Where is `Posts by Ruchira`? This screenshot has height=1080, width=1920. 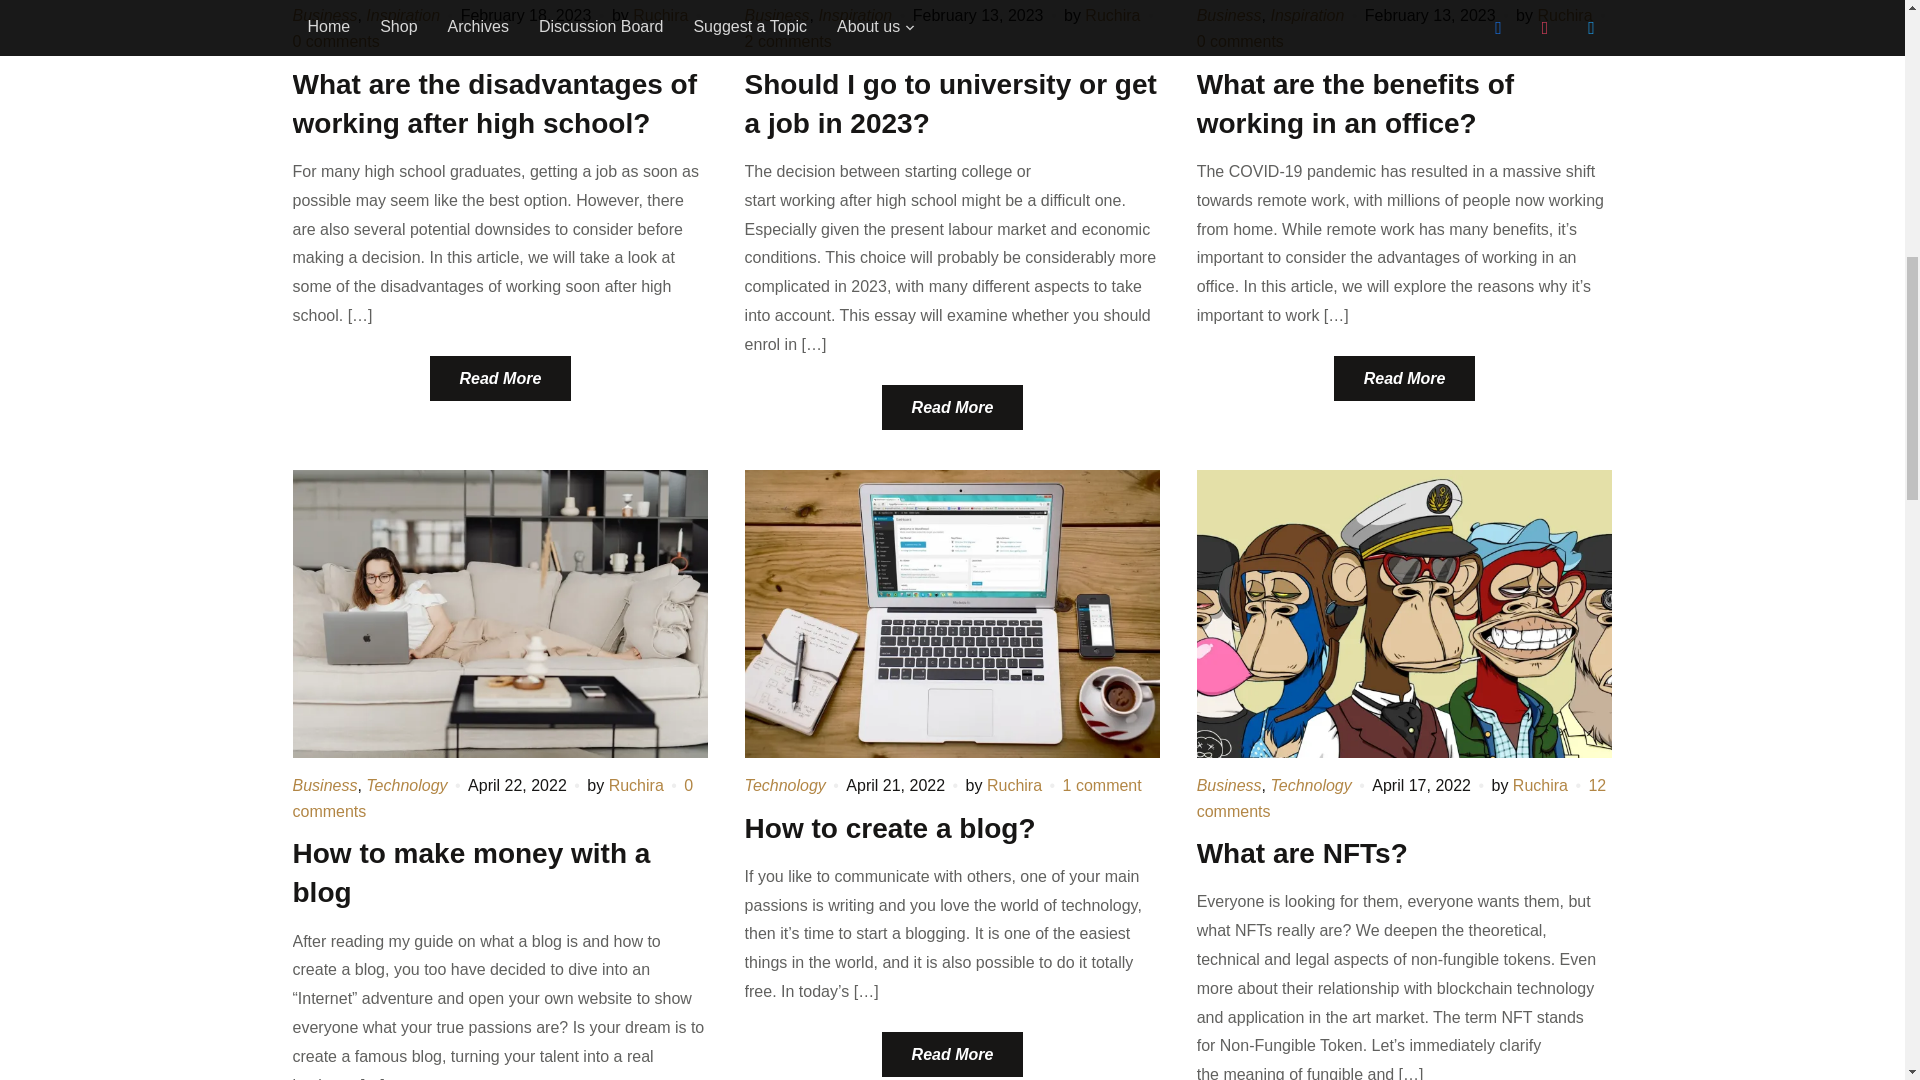
Posts by Ruchira is located at coordinates (1564, 14).